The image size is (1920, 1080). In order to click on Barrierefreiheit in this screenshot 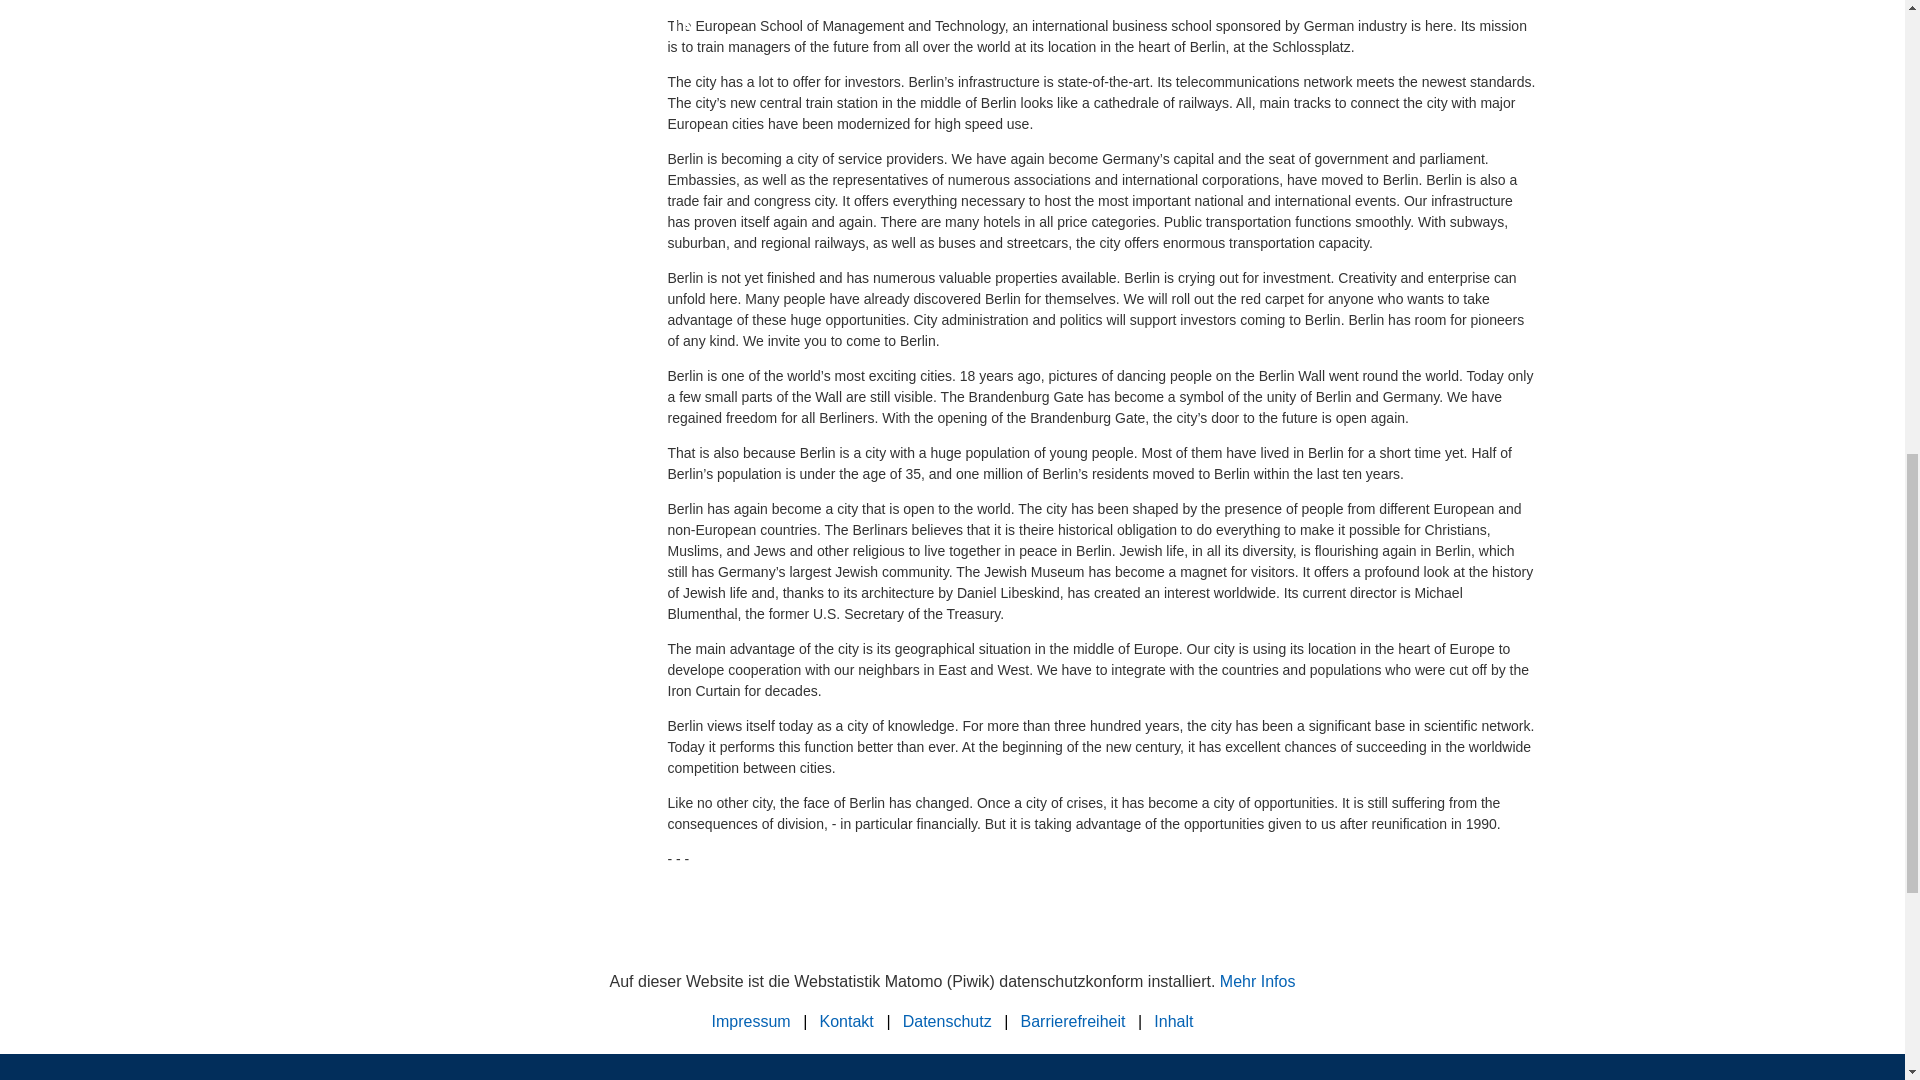, I will do `click(1073, 1021)`.